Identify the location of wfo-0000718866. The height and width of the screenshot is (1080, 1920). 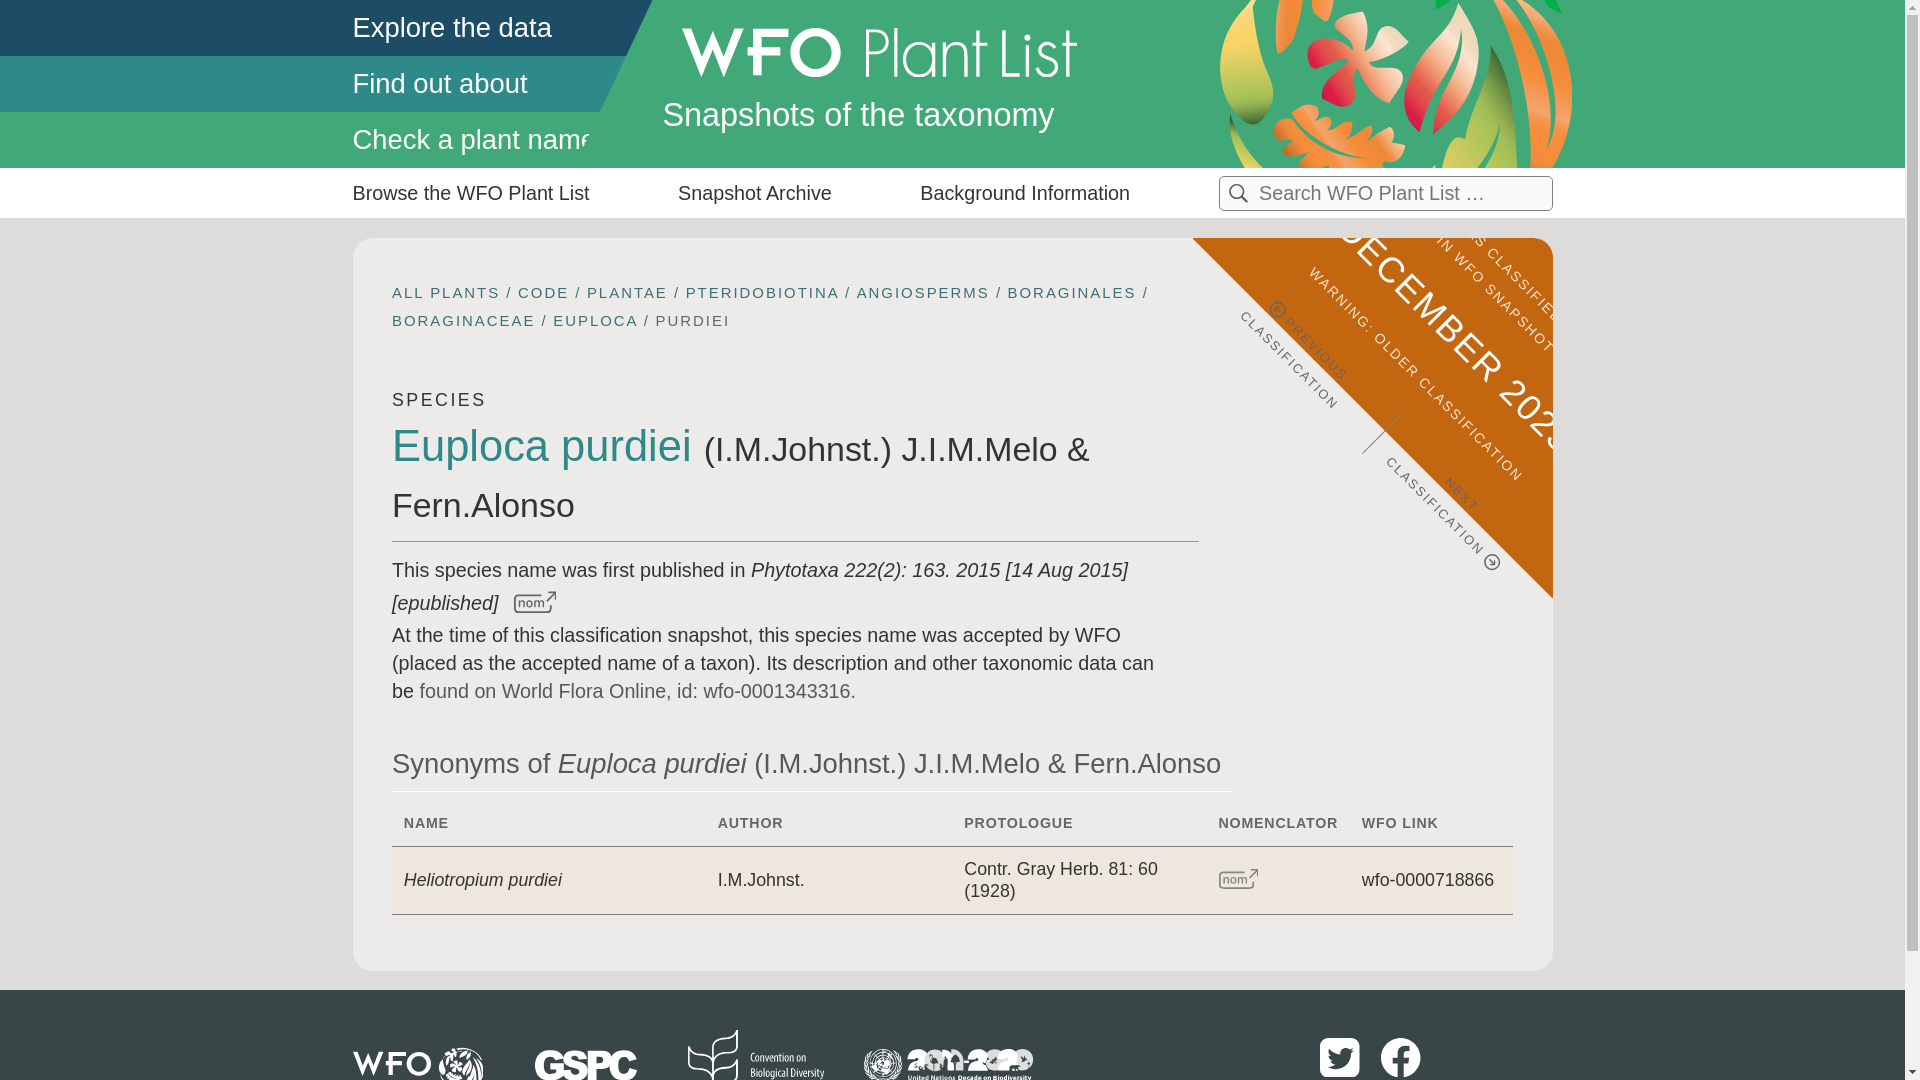
(1427, 880).